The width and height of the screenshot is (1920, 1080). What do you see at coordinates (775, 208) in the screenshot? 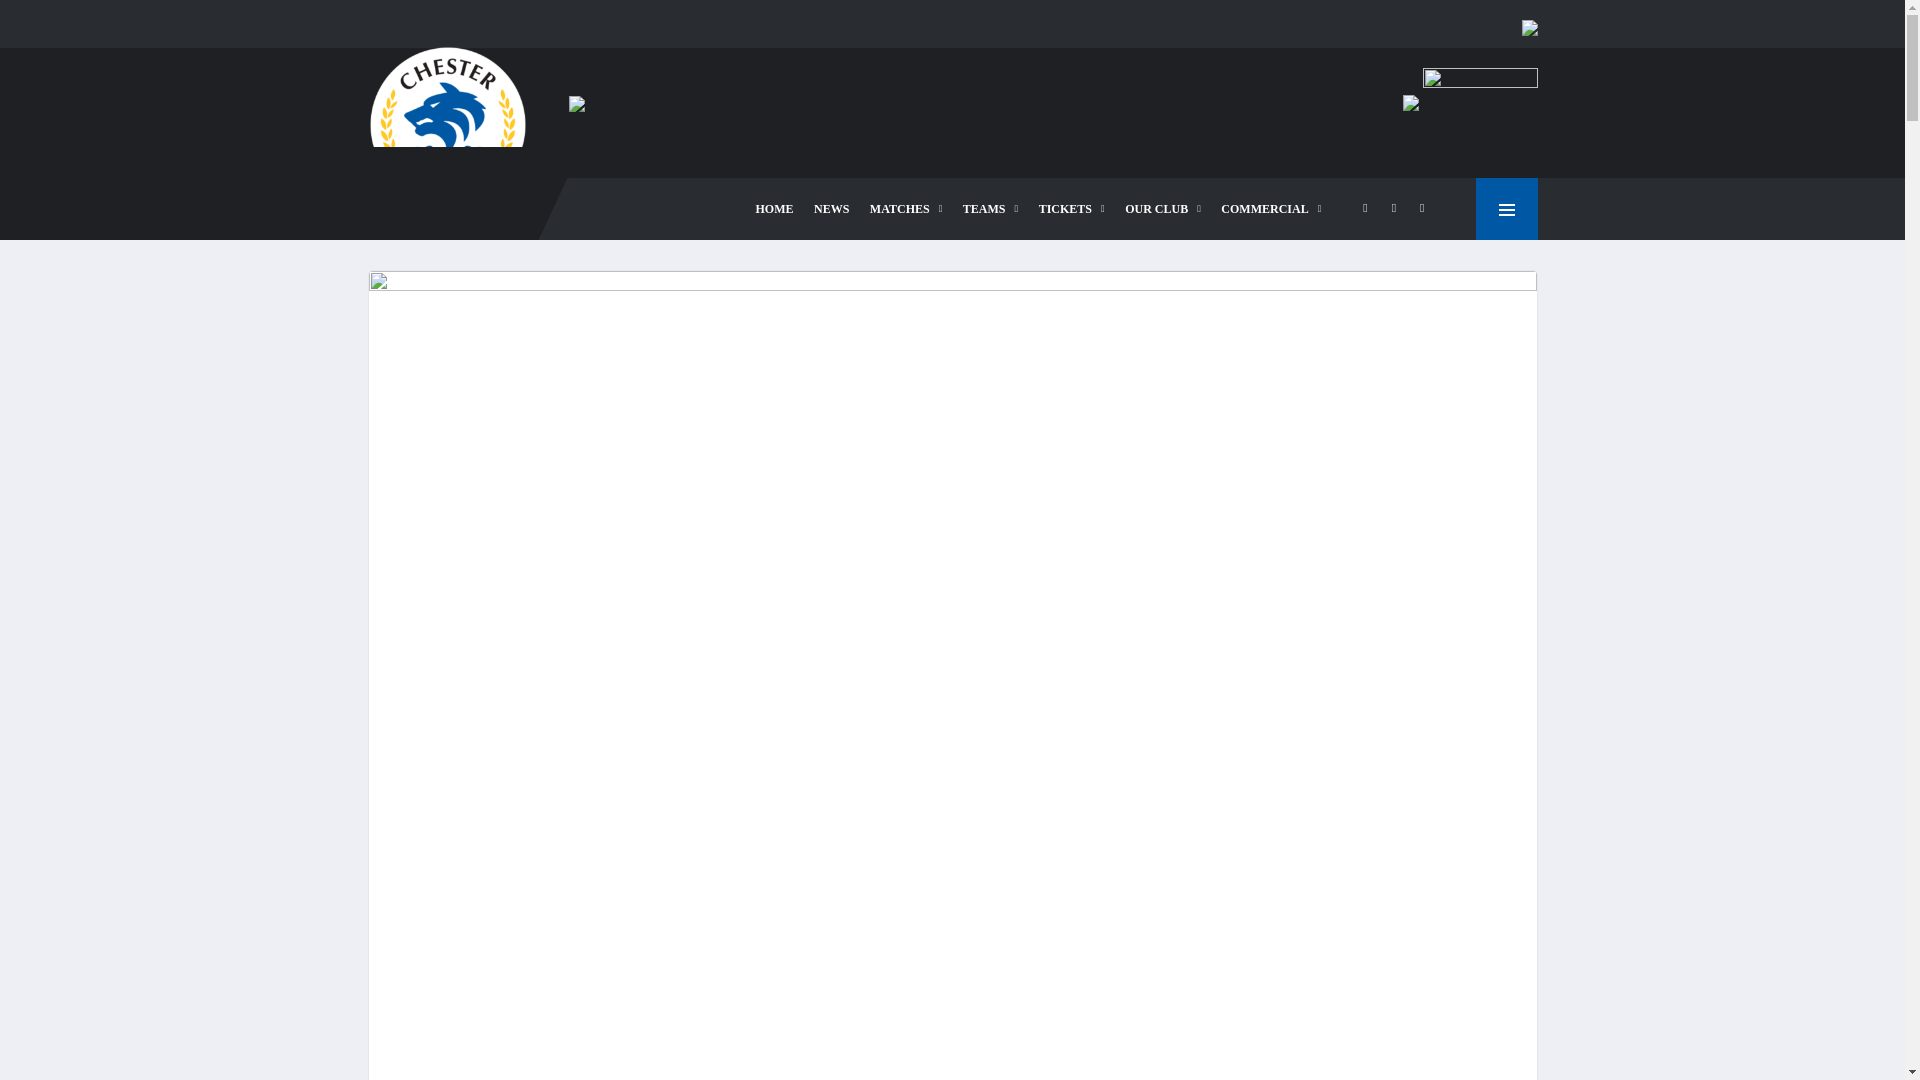
I see `HOME` at bounding box center [775, 208].